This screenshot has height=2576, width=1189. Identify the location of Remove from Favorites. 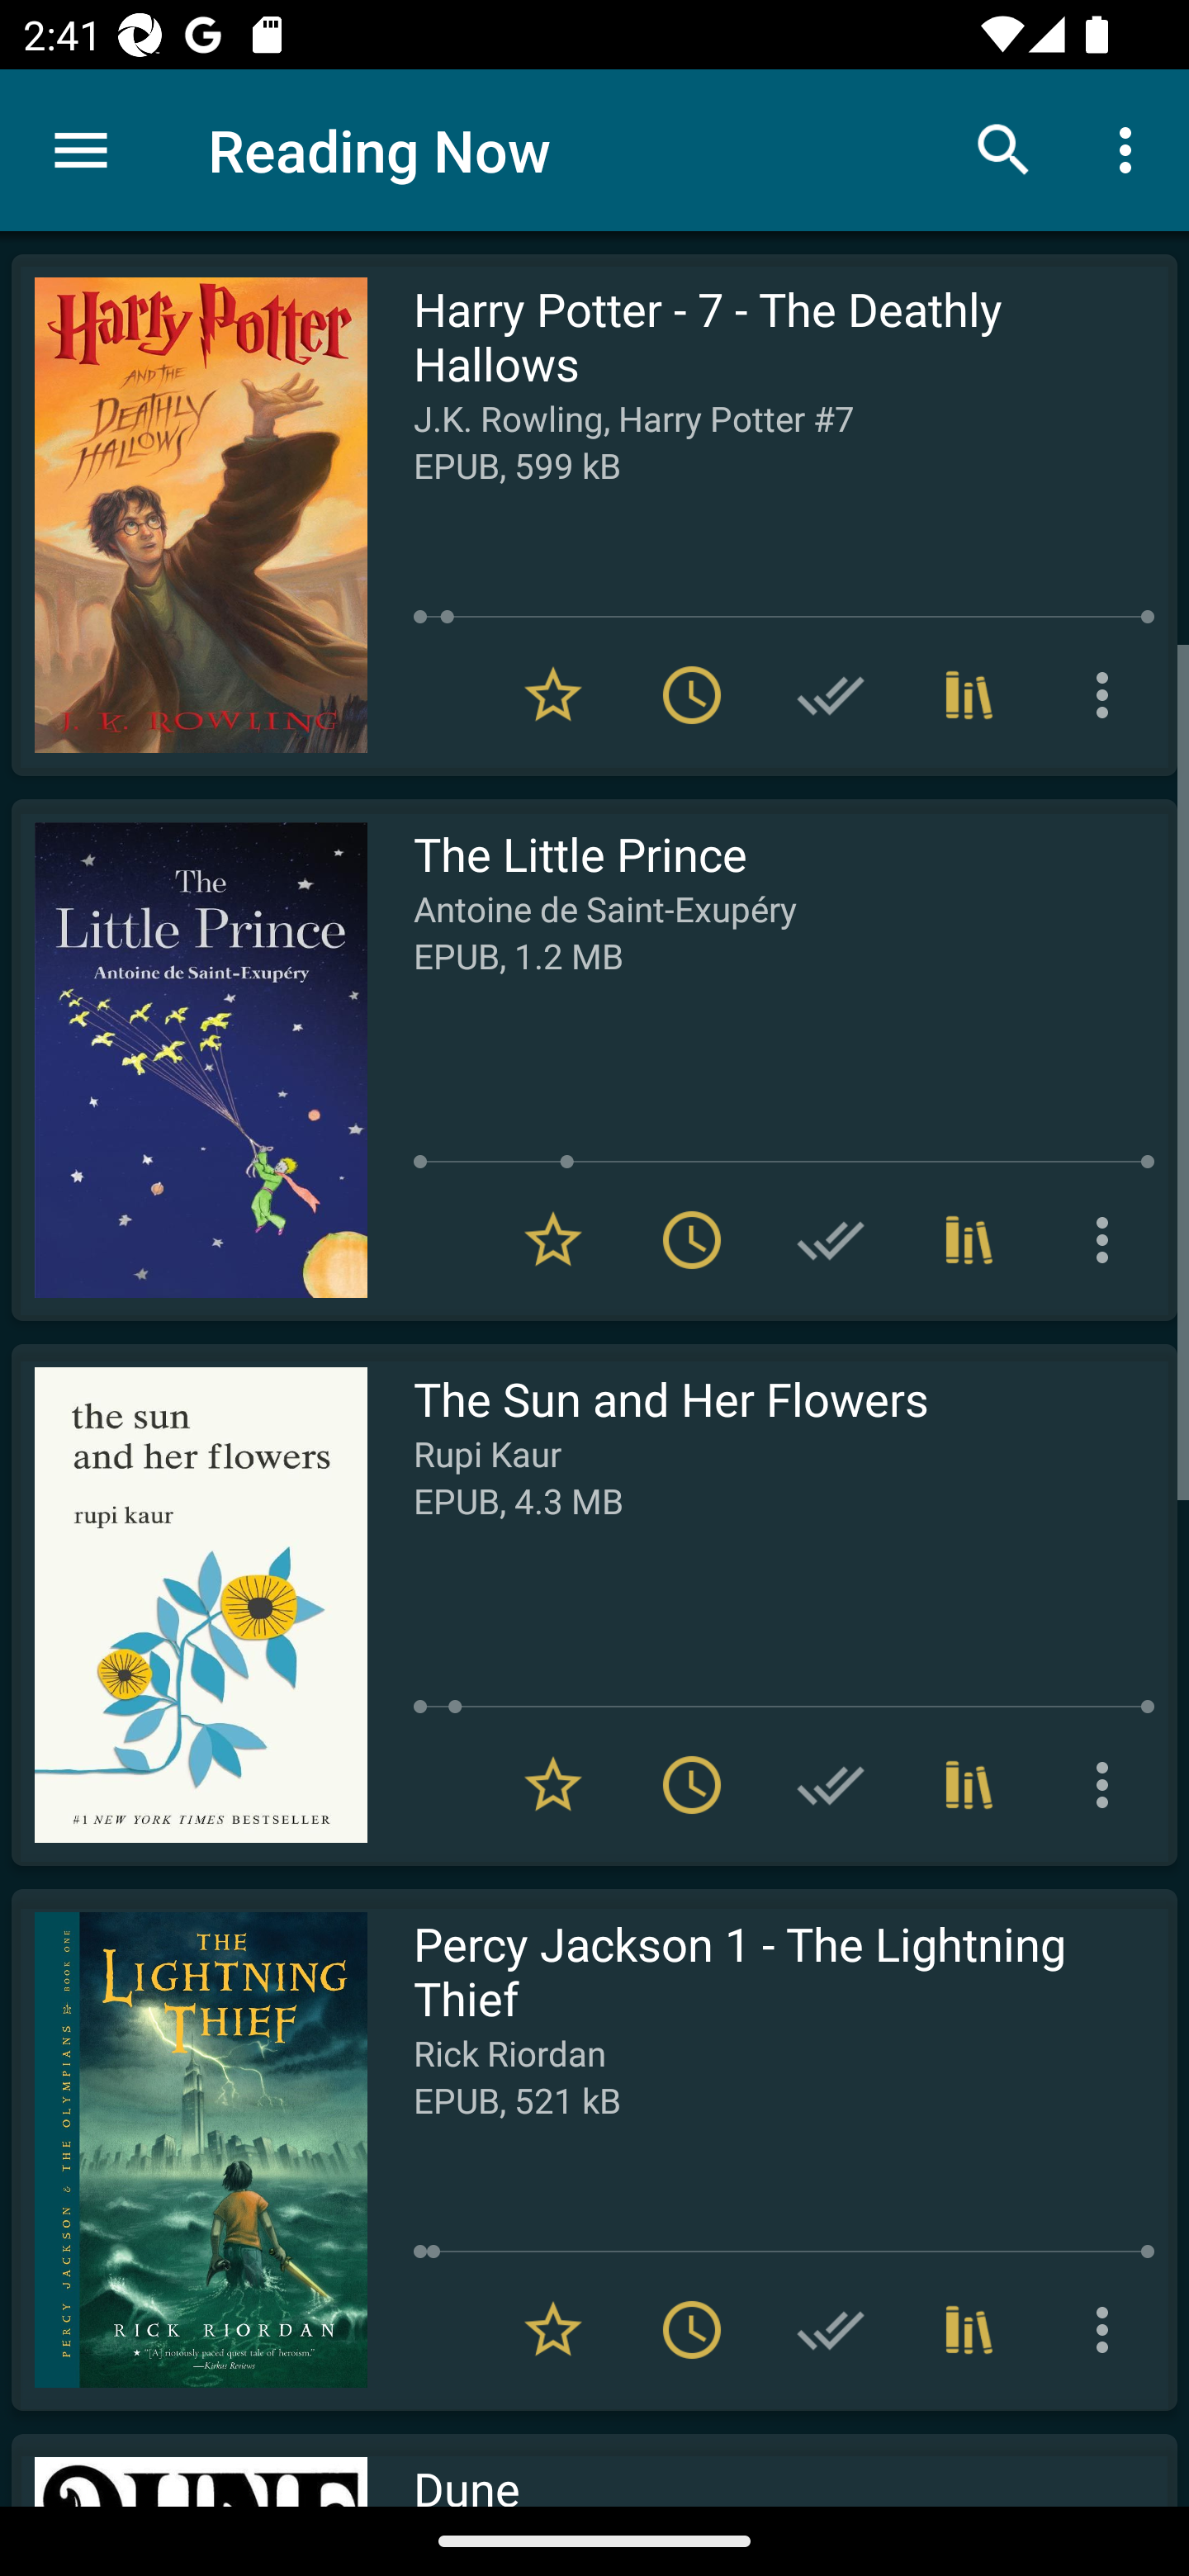
(553, 695).